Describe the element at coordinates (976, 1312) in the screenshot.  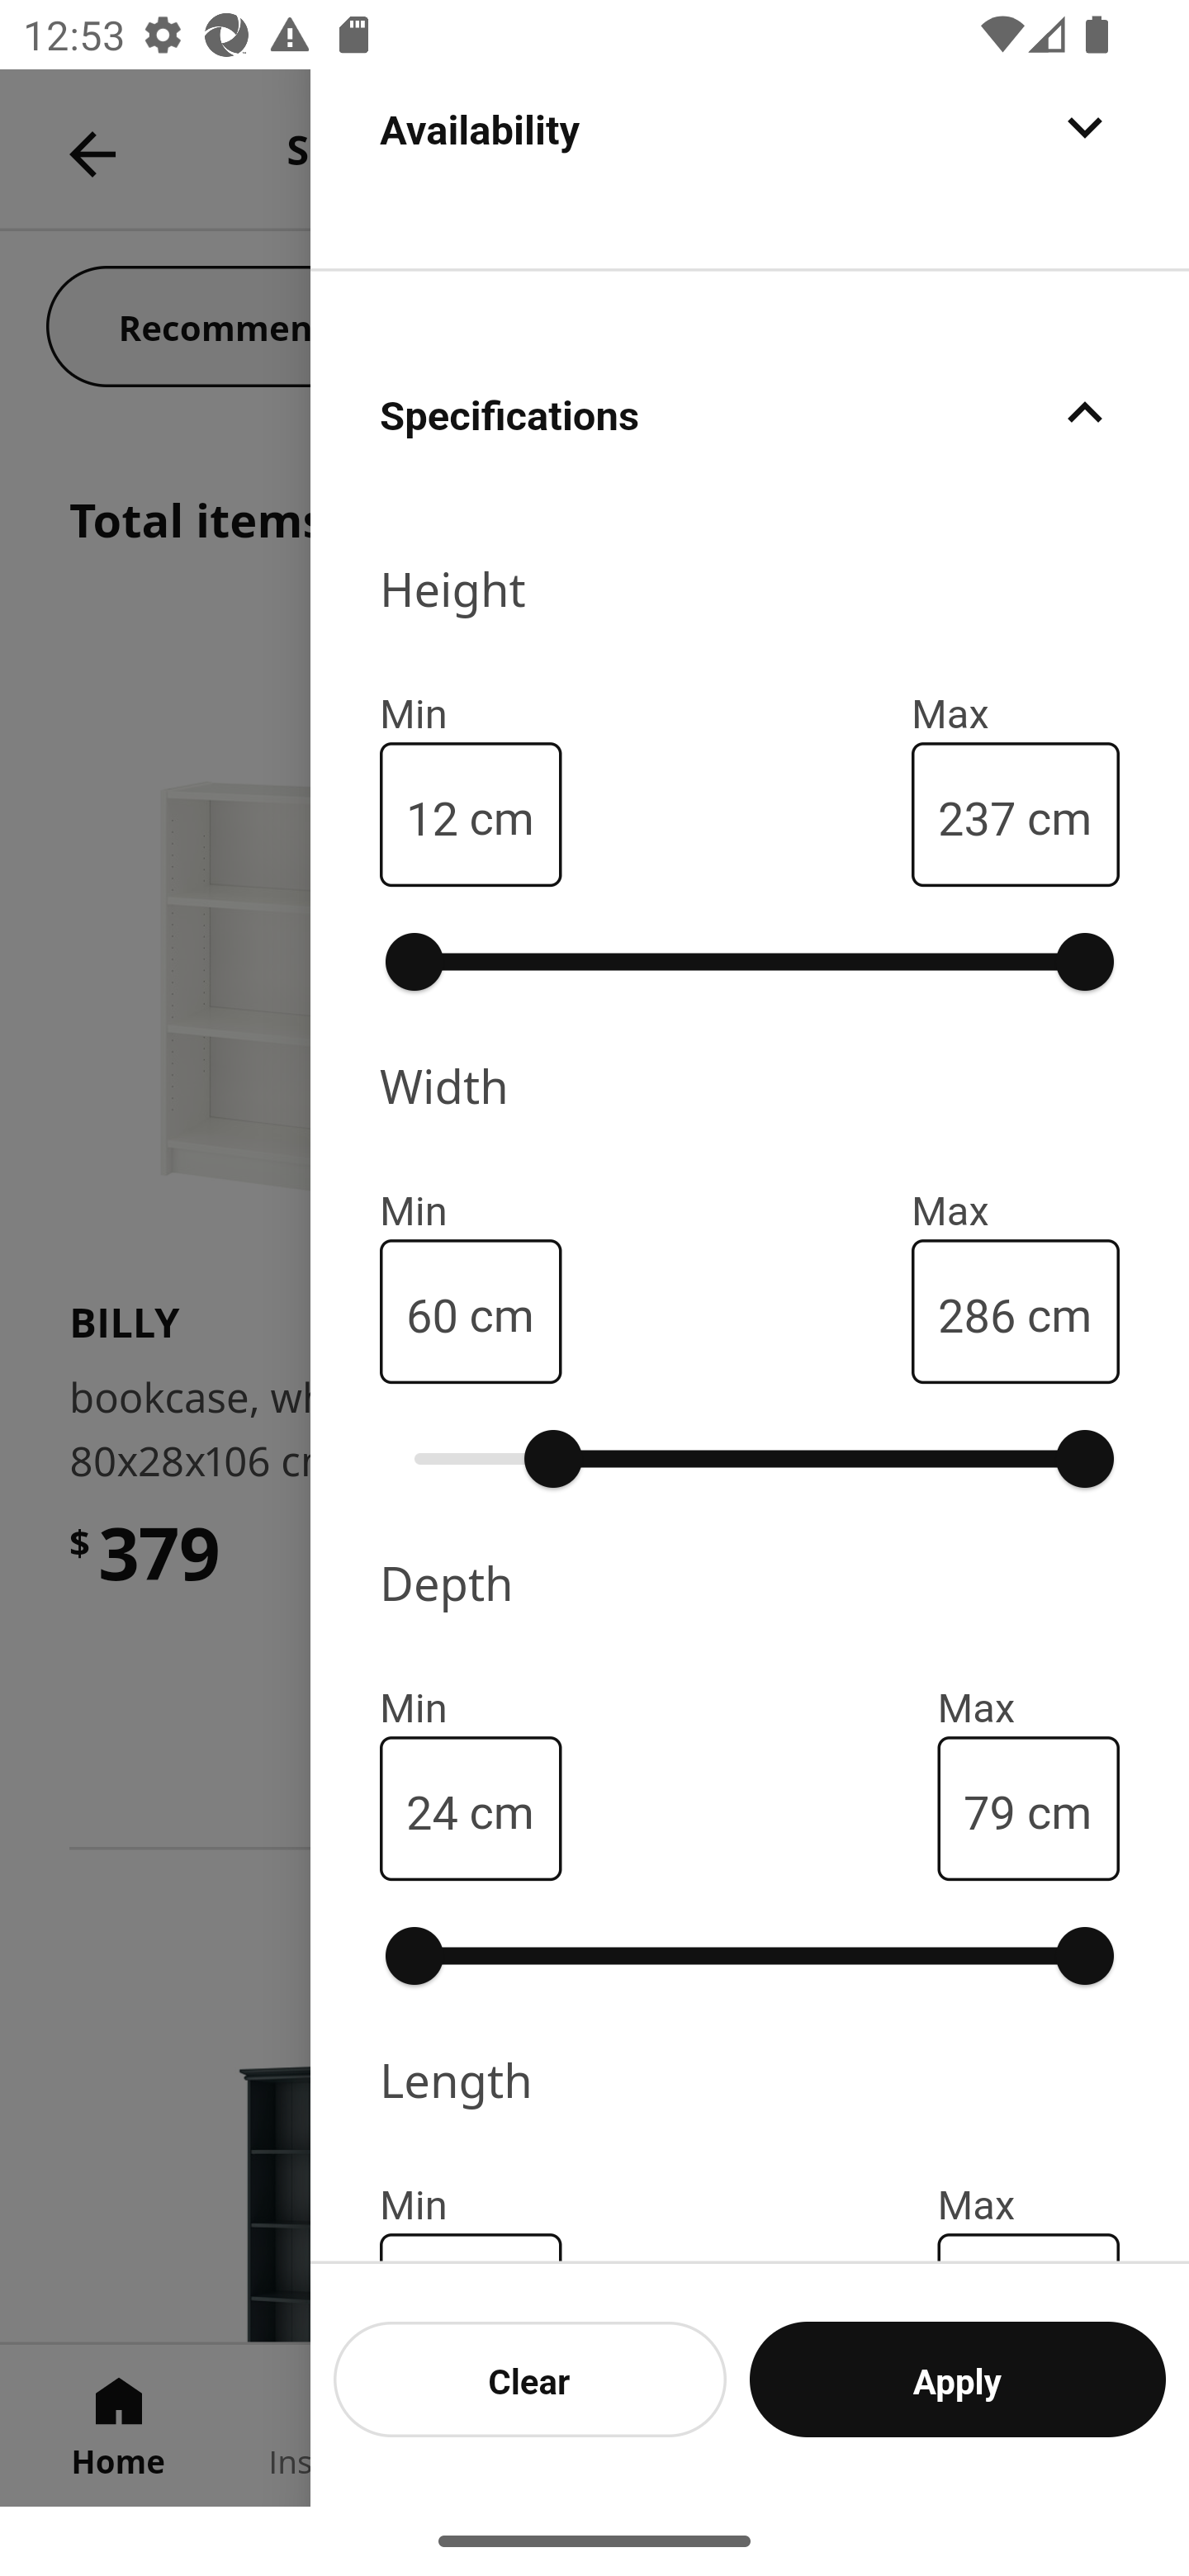
I see `286` at that location.